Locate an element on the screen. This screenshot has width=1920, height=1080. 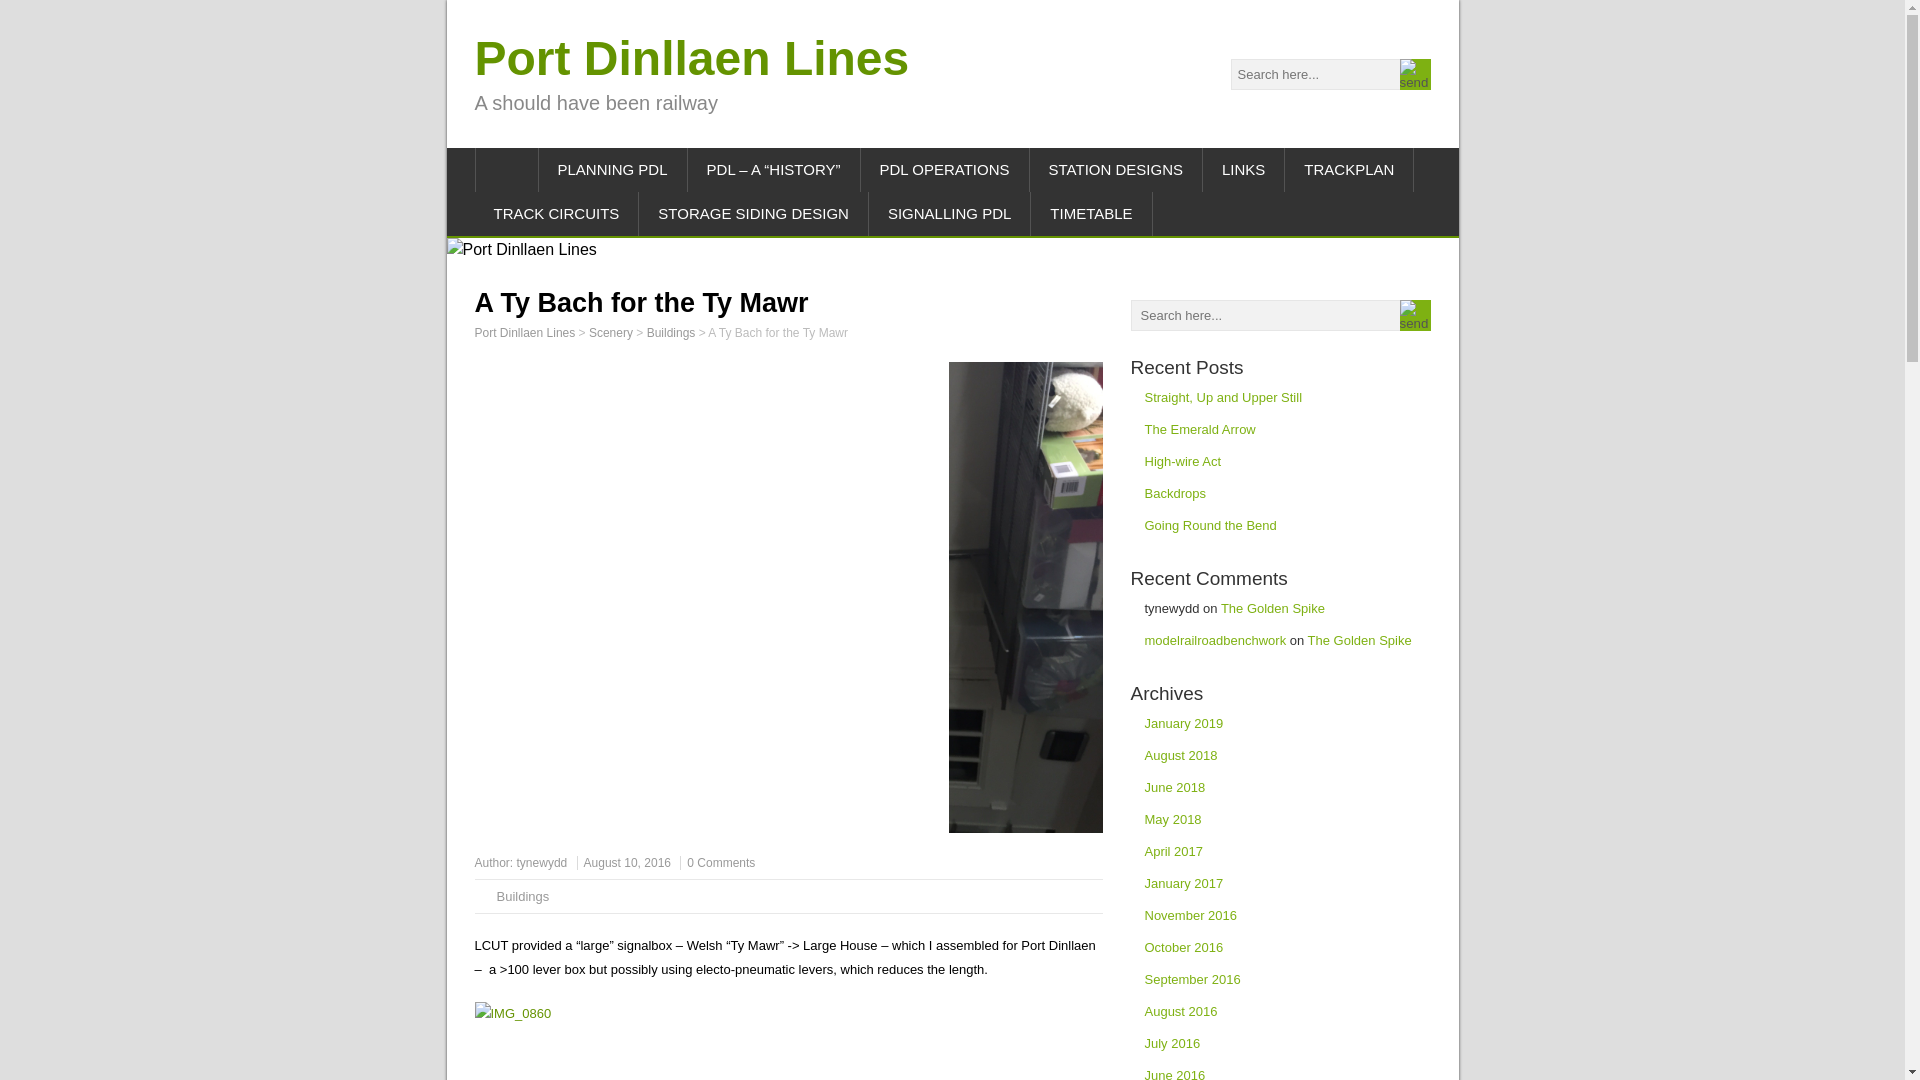
Go to the Buildings Category archives. is located at coordinates (671, 333).